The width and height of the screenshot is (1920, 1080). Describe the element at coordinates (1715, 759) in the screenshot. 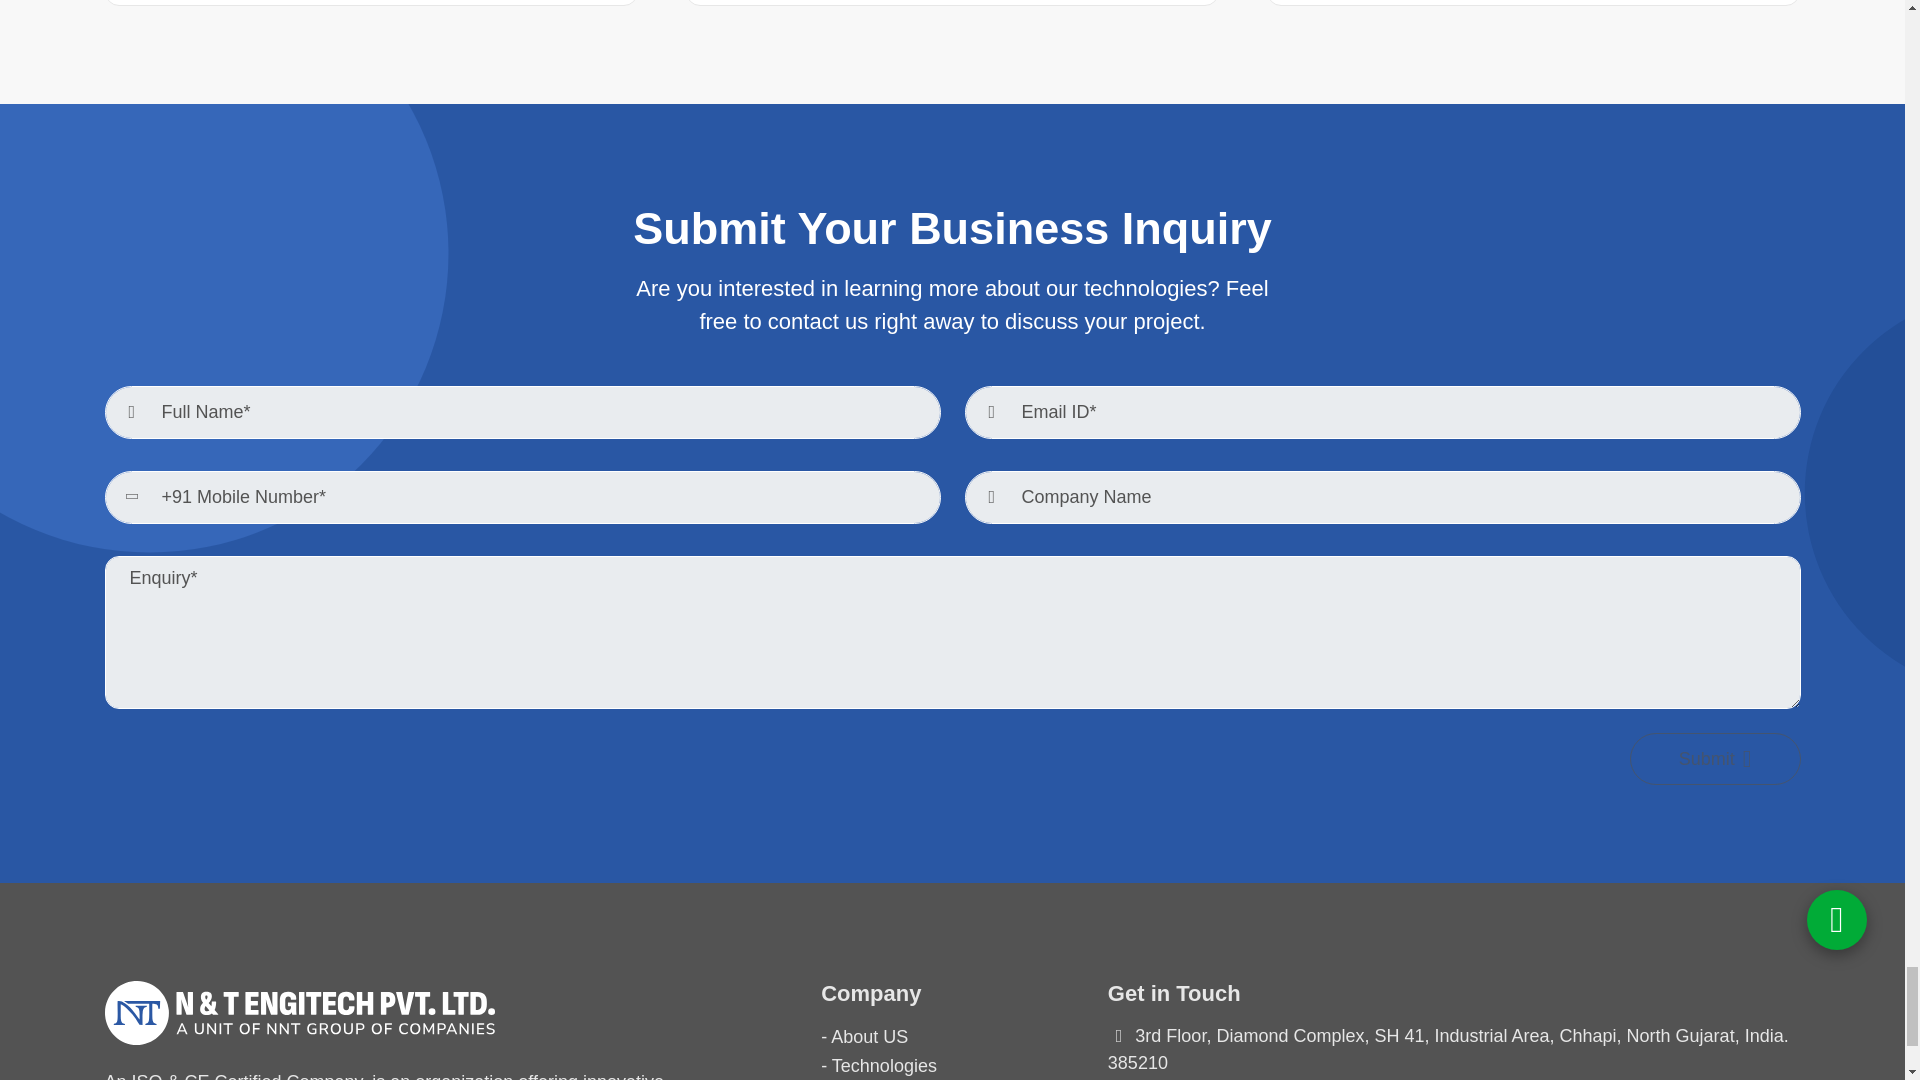

I see `Submit` at that location.